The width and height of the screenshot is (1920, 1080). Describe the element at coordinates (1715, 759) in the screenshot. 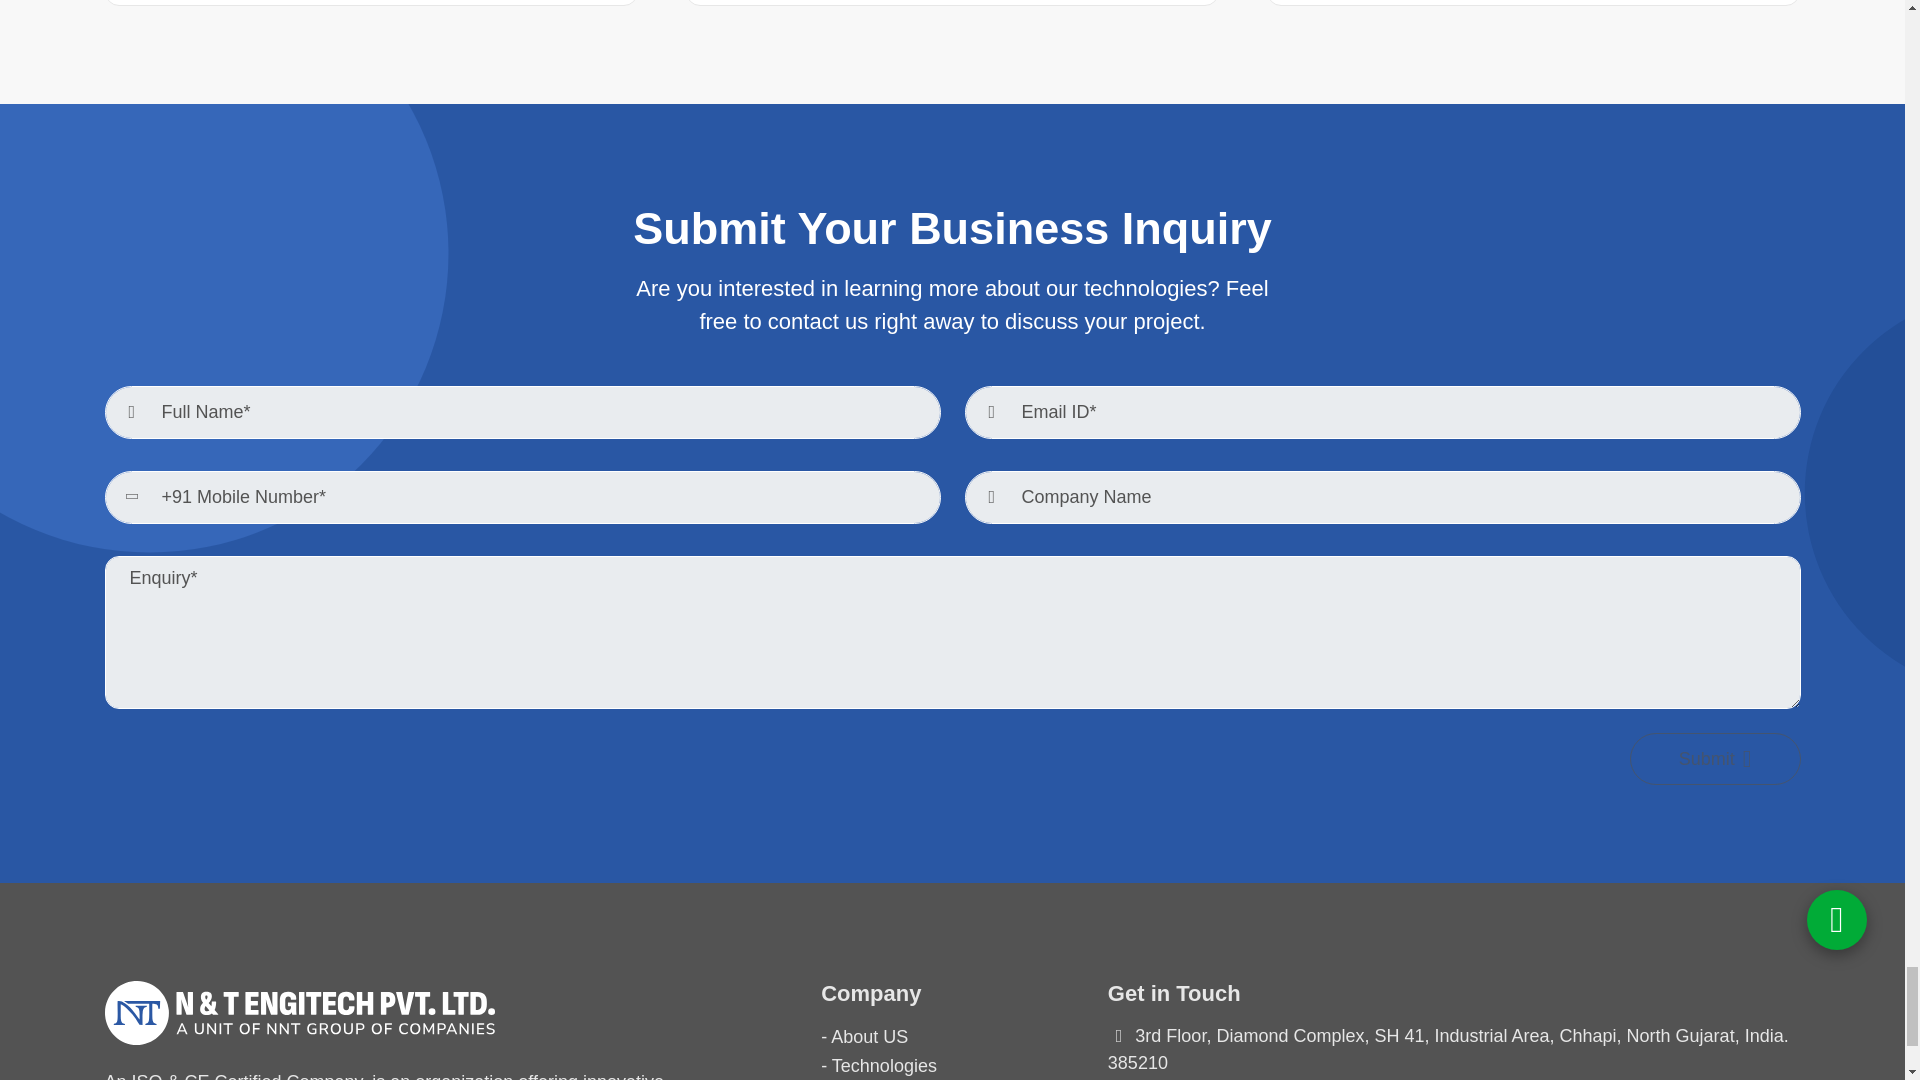

I see `Submit` at that location.